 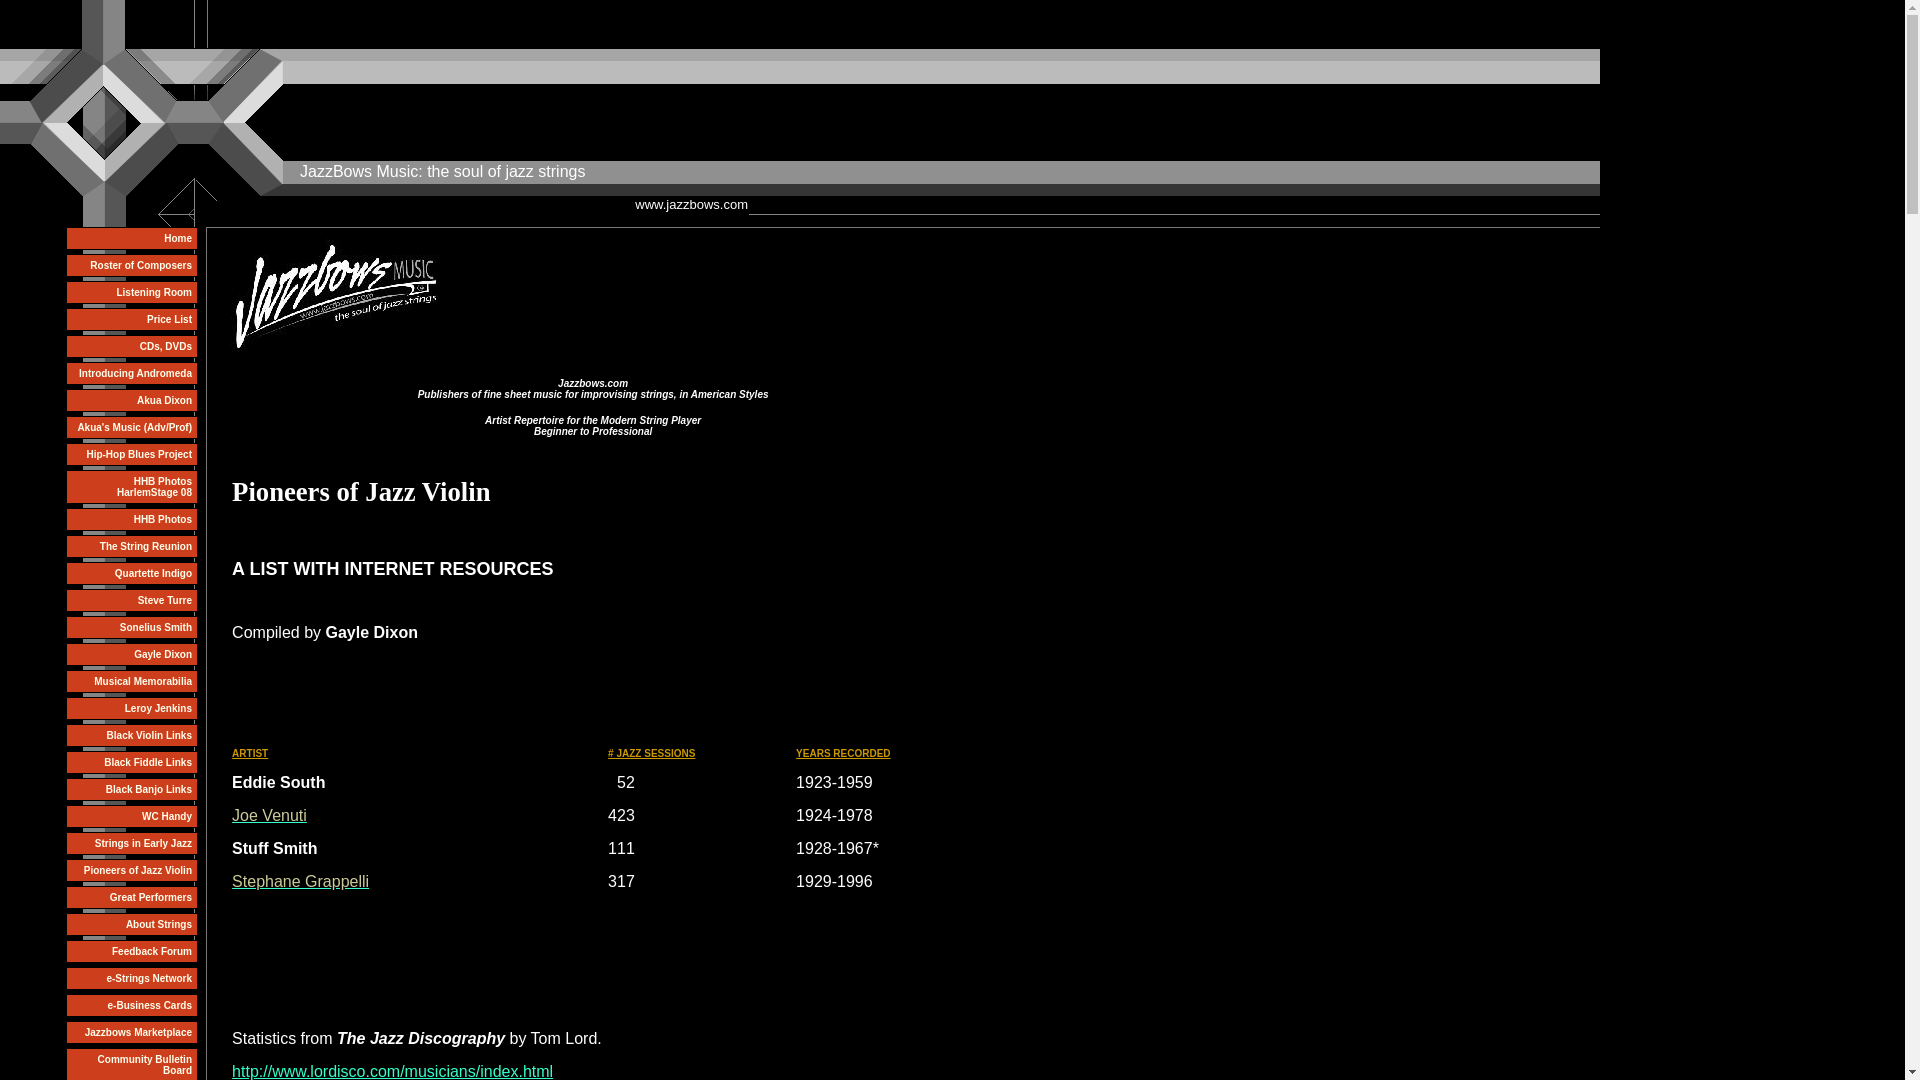 I want to click on HHB Photos HarlemStage 08, so click(x=131, y=486).